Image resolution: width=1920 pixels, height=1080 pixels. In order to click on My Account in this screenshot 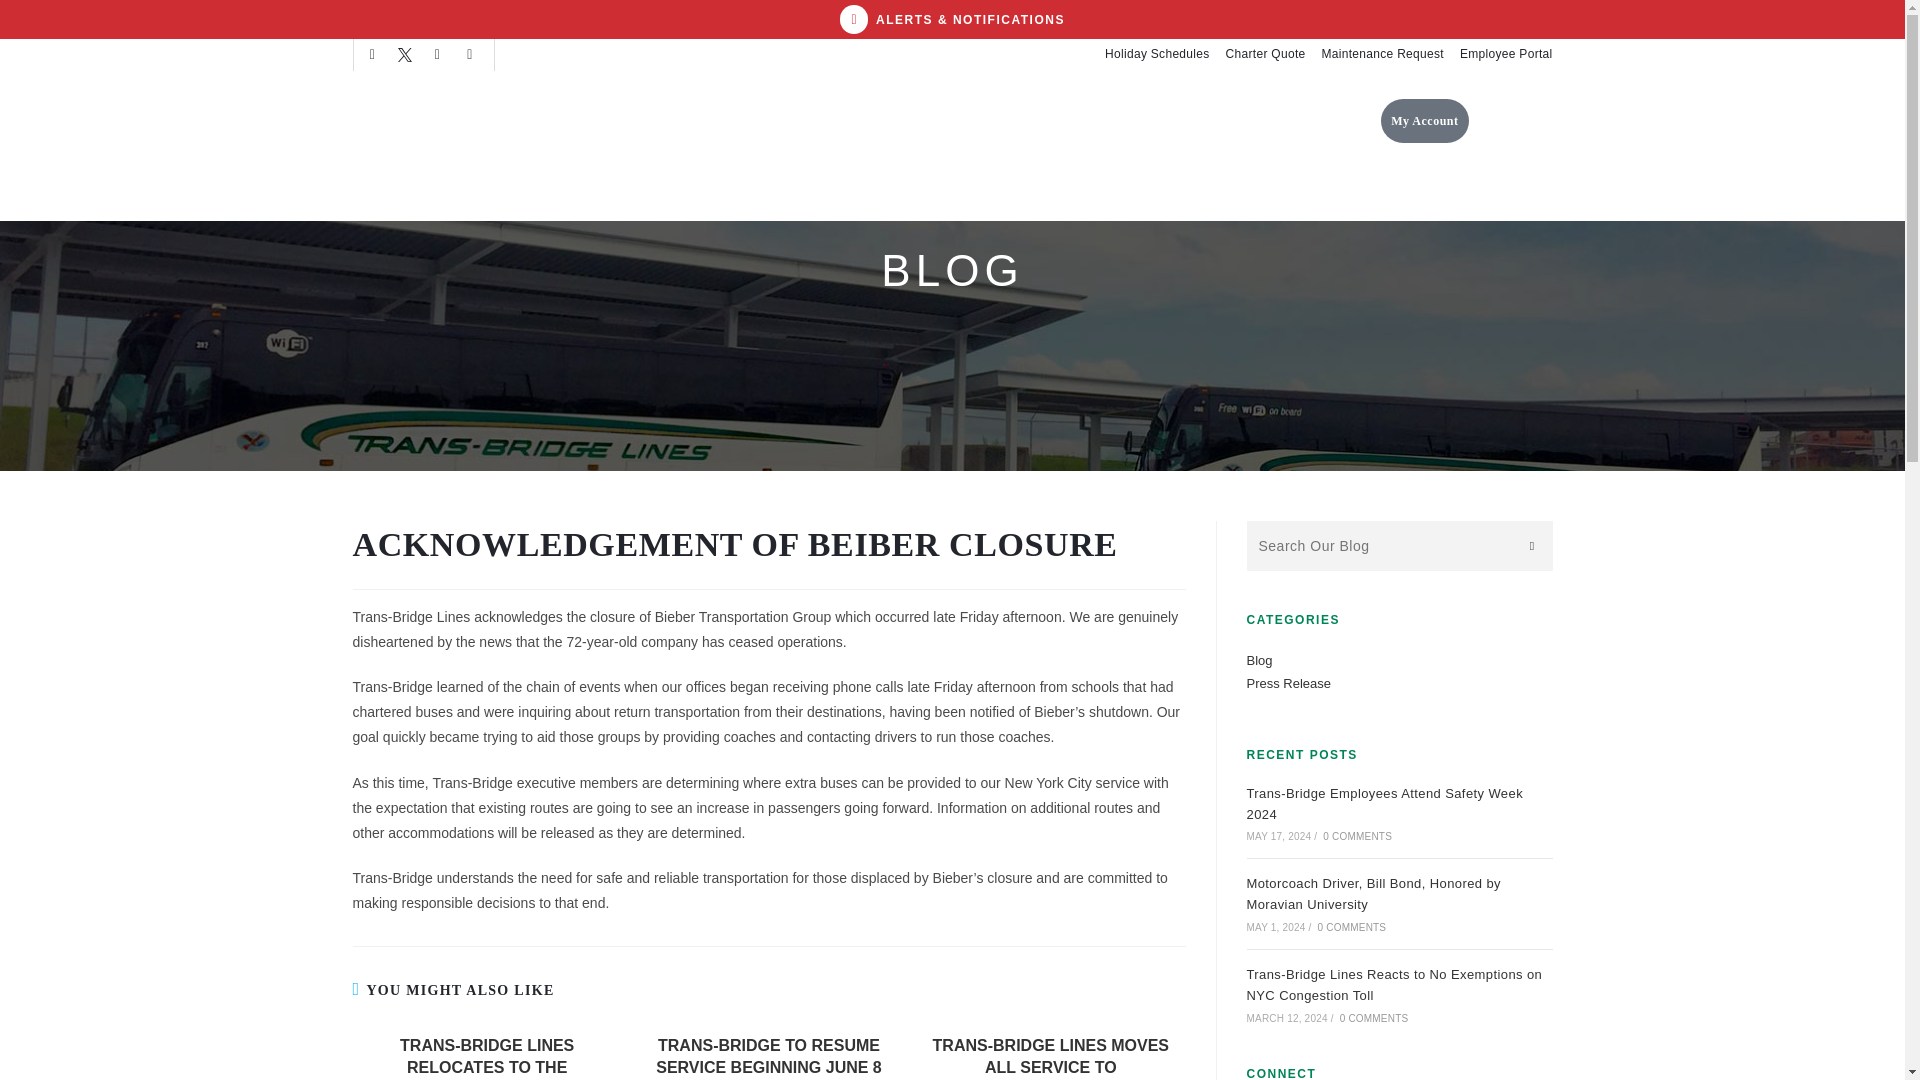, I will do `click(1424, 120)`.